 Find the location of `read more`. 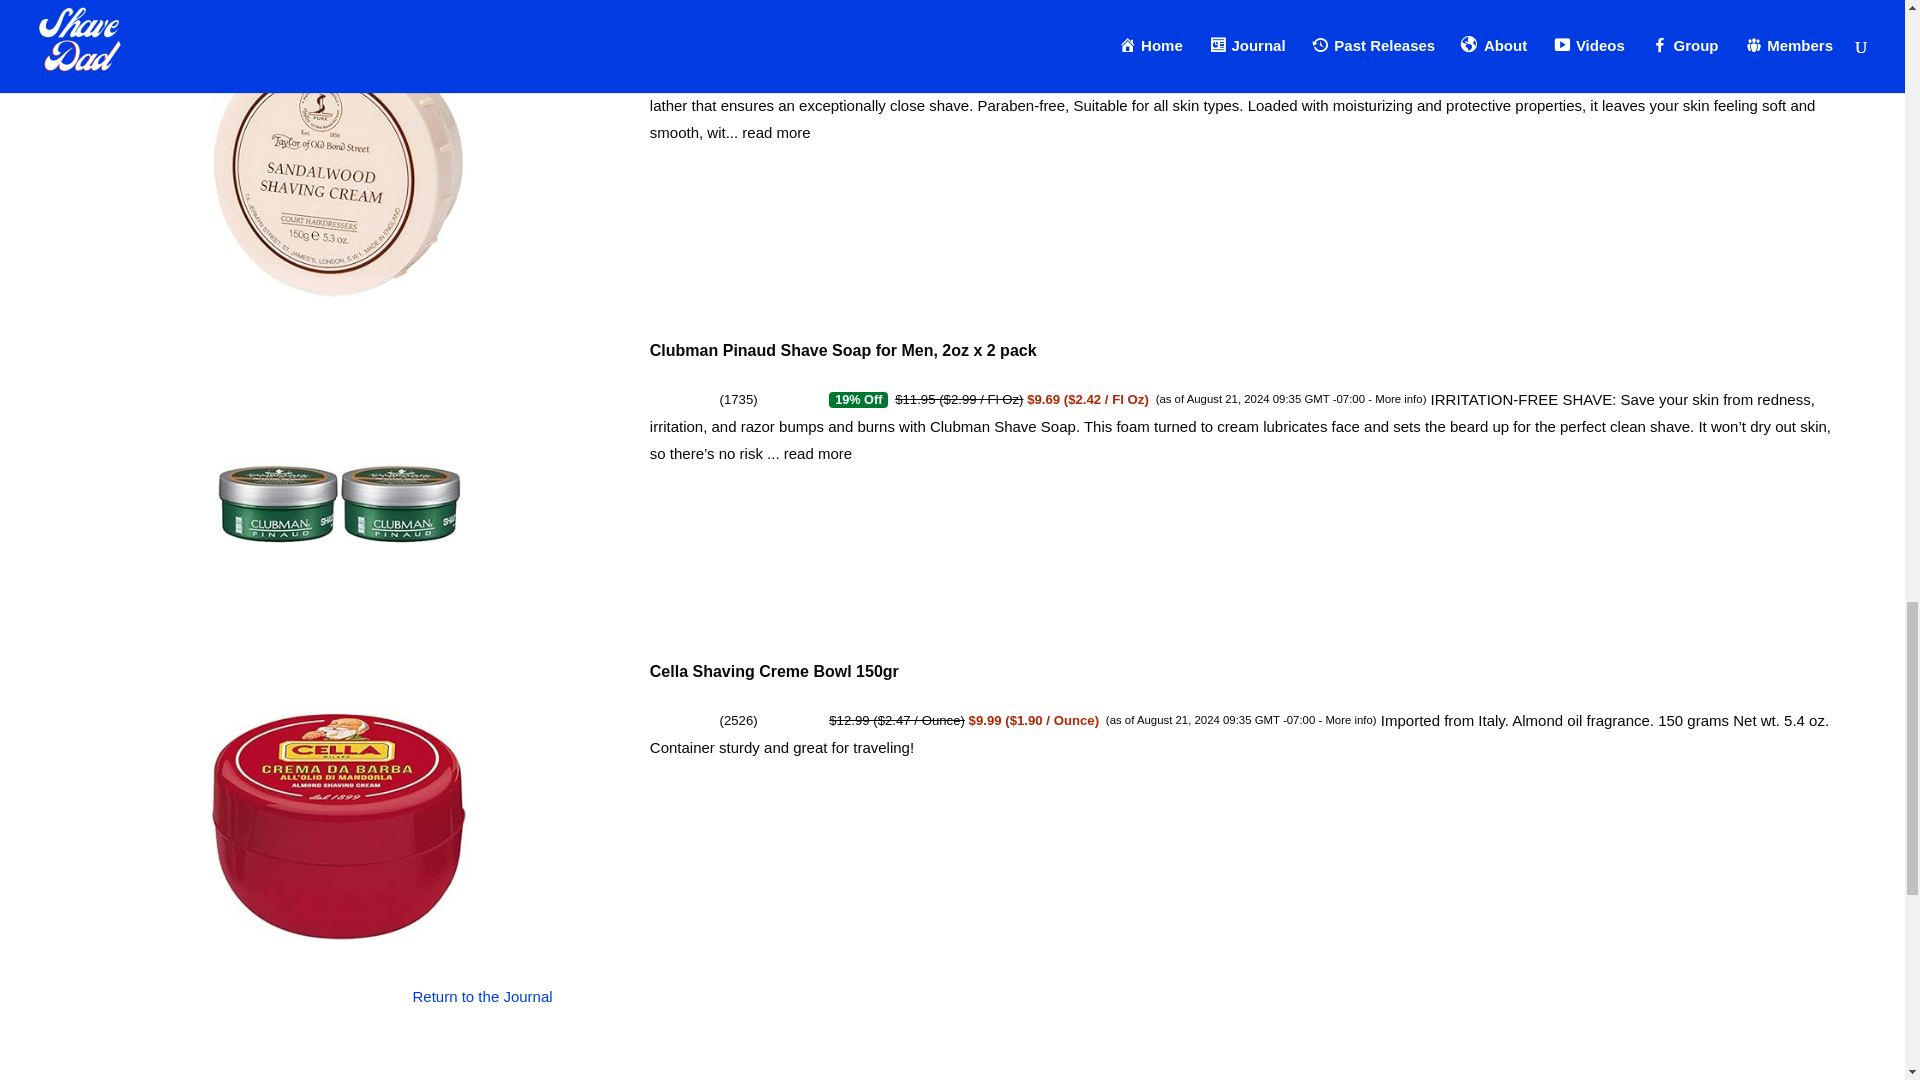

read more is located at coordinates (818, 453).